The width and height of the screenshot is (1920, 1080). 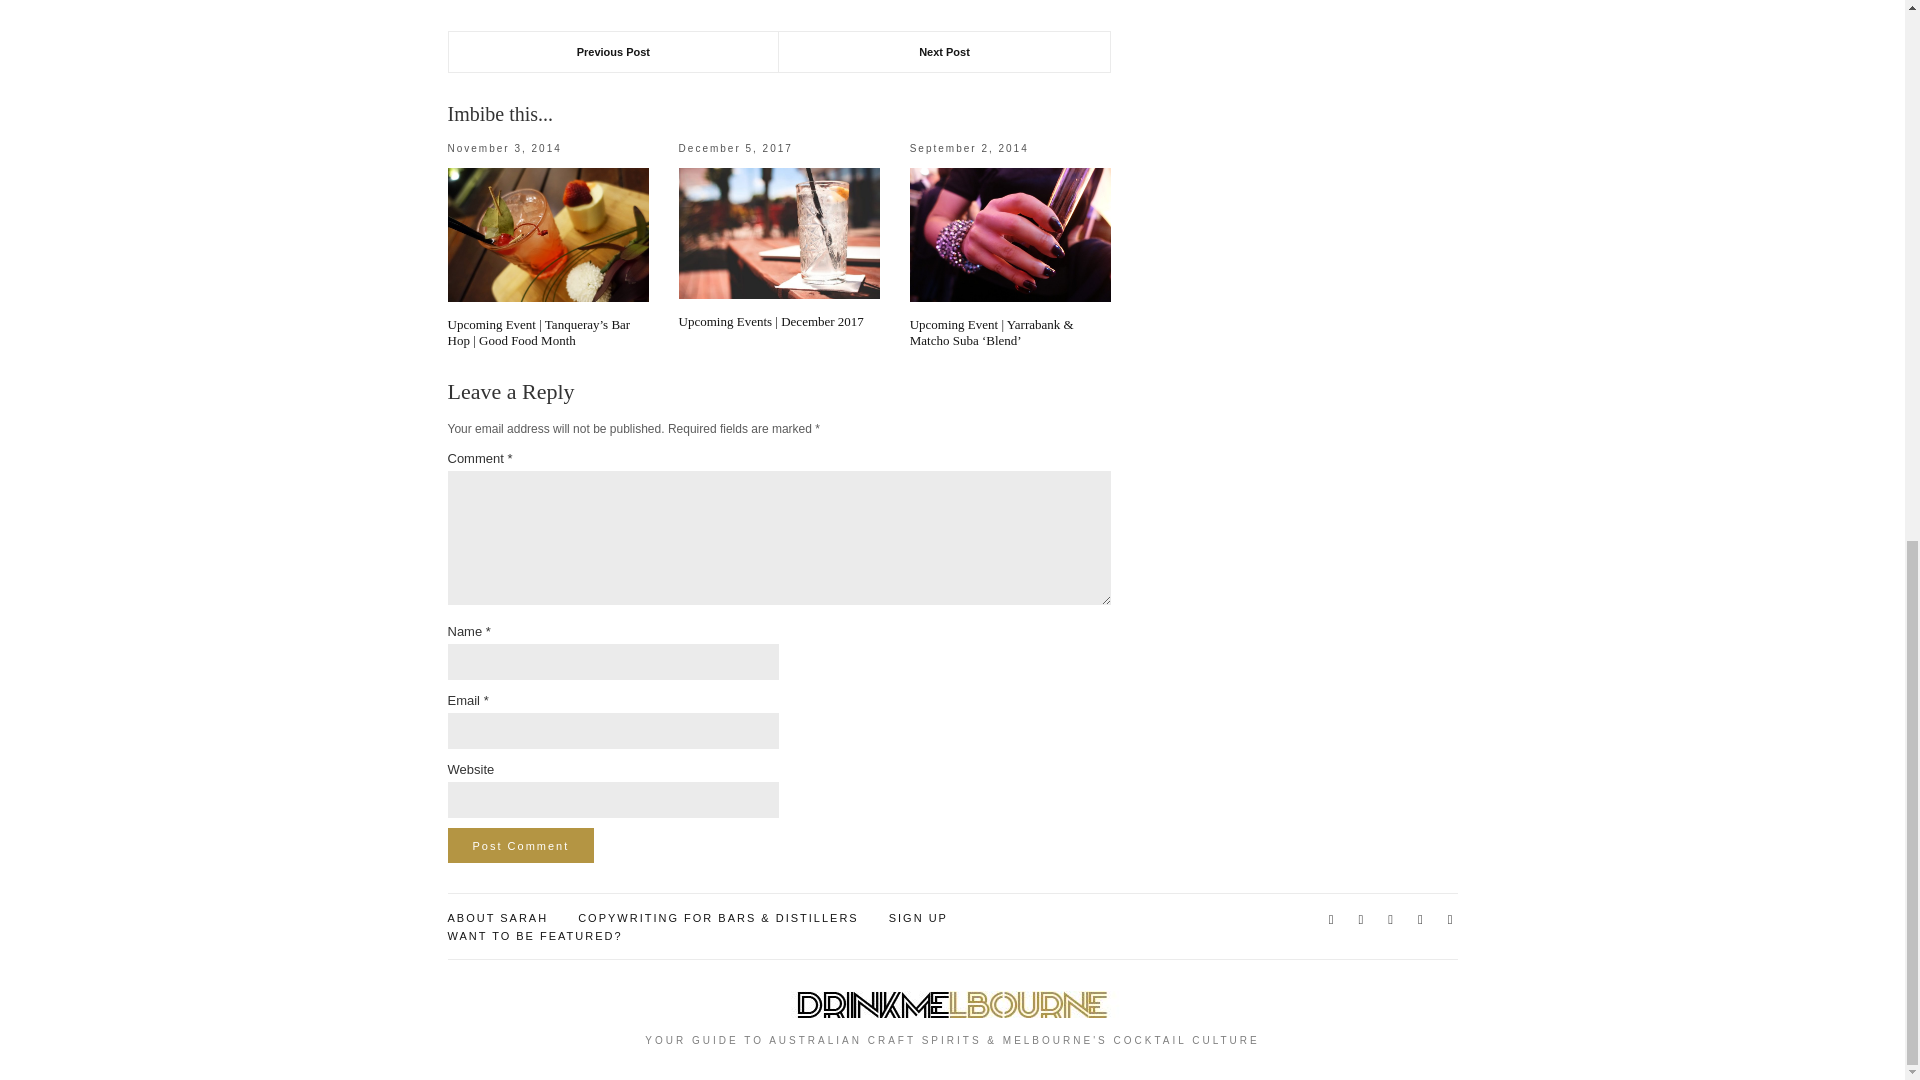 I want to click on ABOUT SARAH, so click(x=498, y=918).